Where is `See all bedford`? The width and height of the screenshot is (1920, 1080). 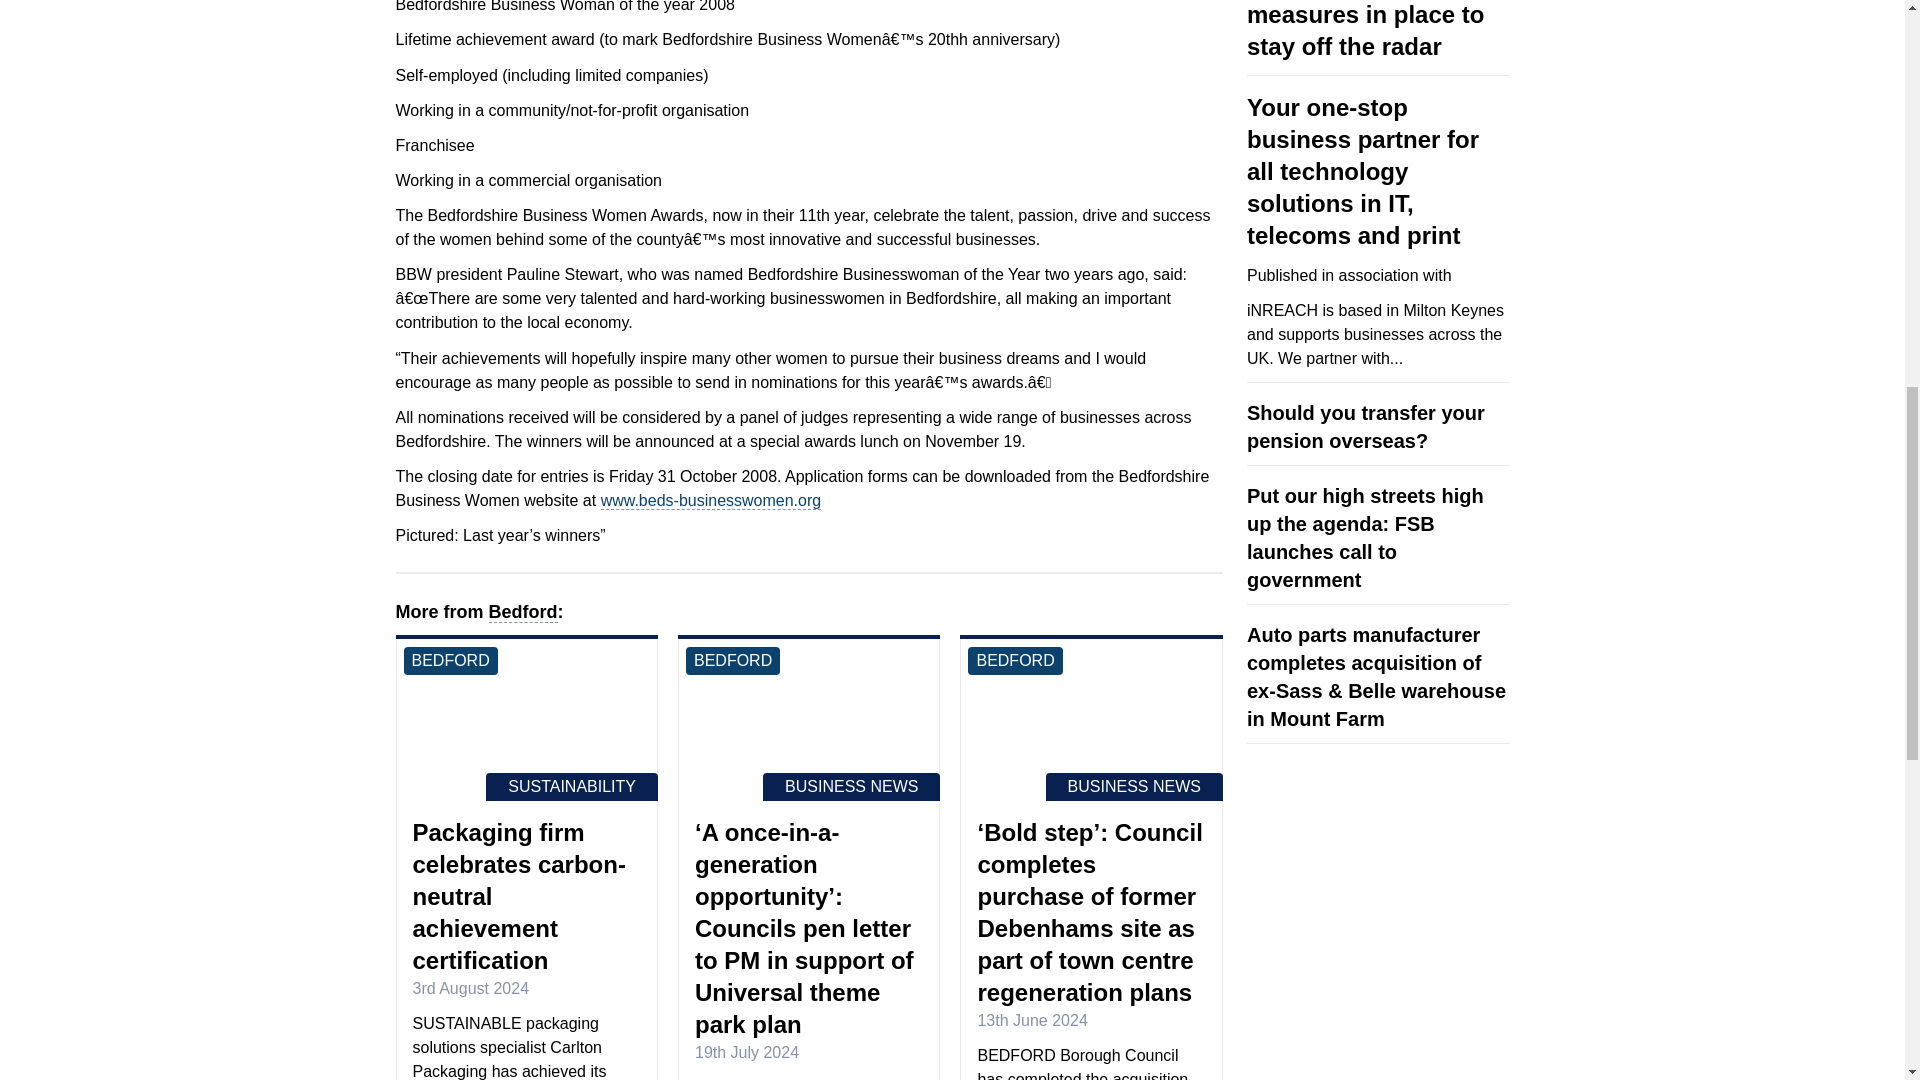
See all bedford is located at coordinates (732, 660).